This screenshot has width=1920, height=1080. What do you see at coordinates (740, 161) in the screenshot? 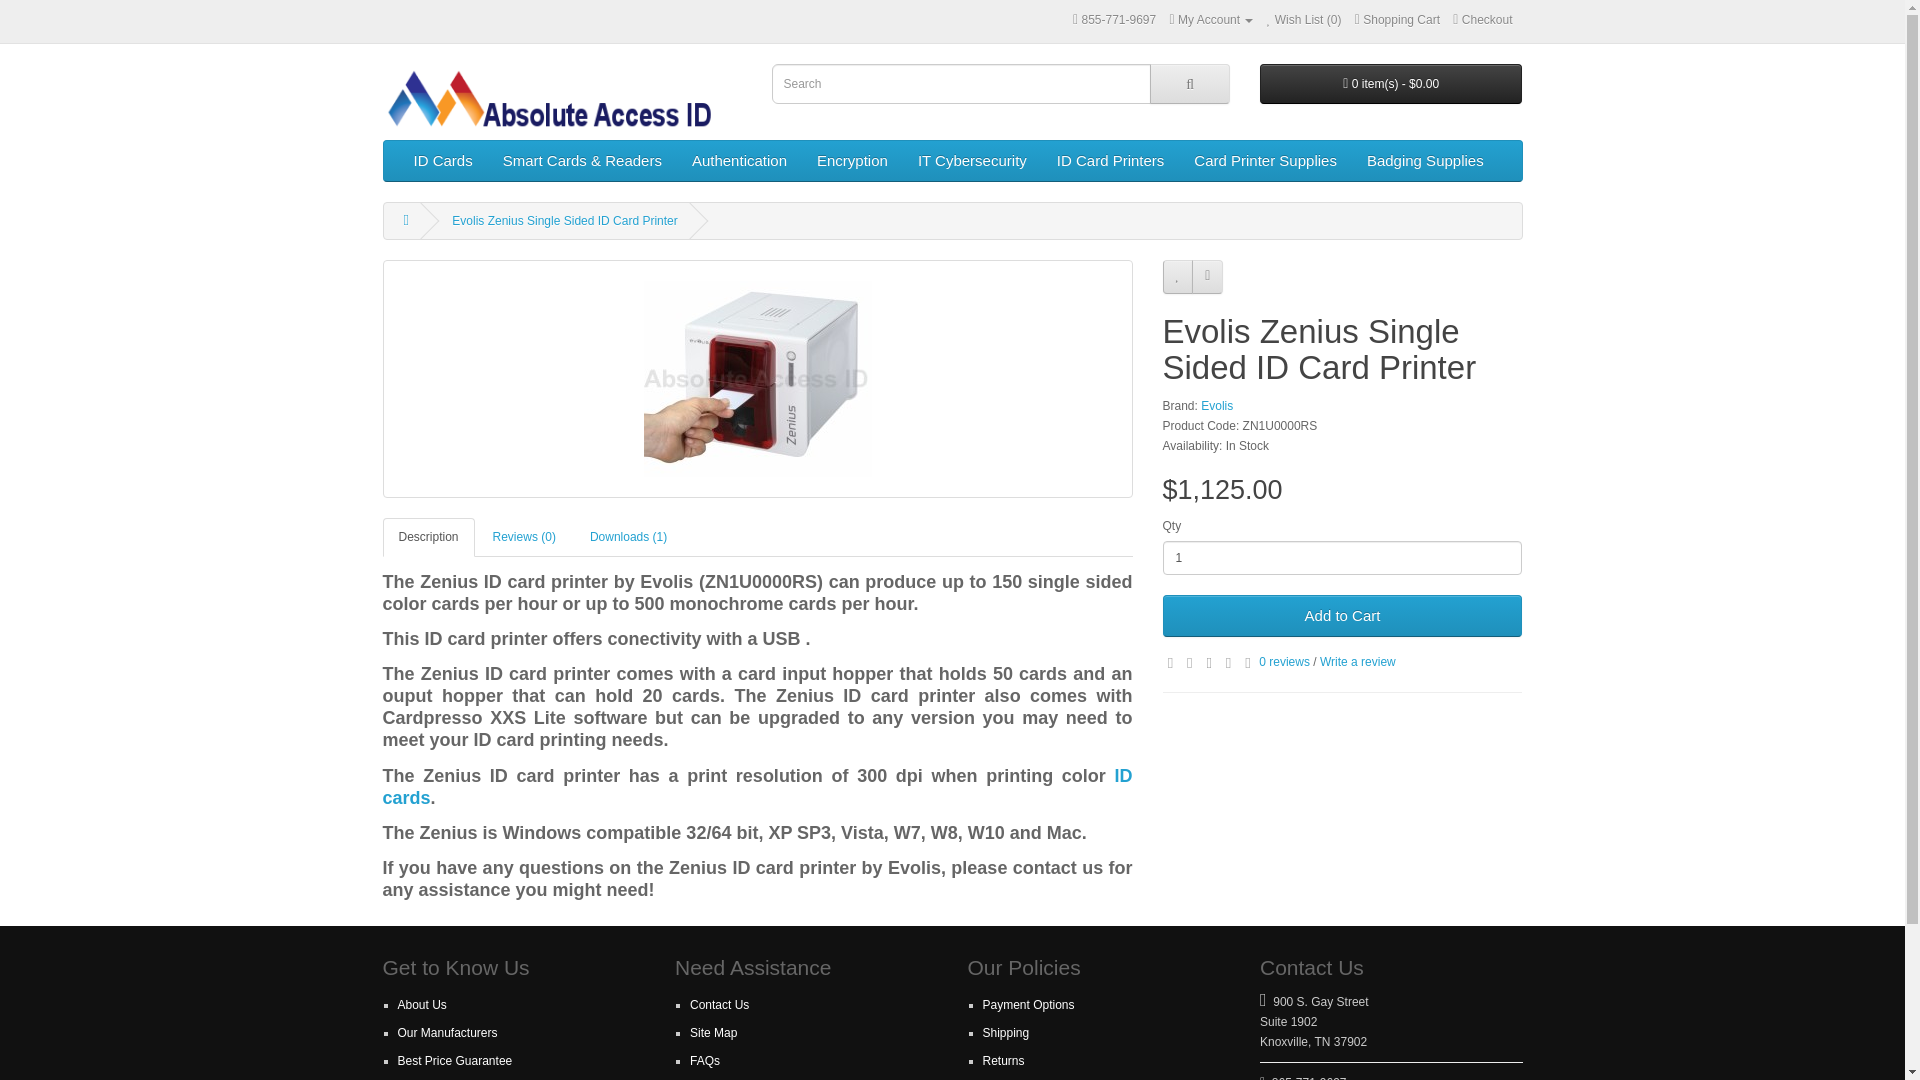
I see `Authentication` at bounding box center [740, 161].